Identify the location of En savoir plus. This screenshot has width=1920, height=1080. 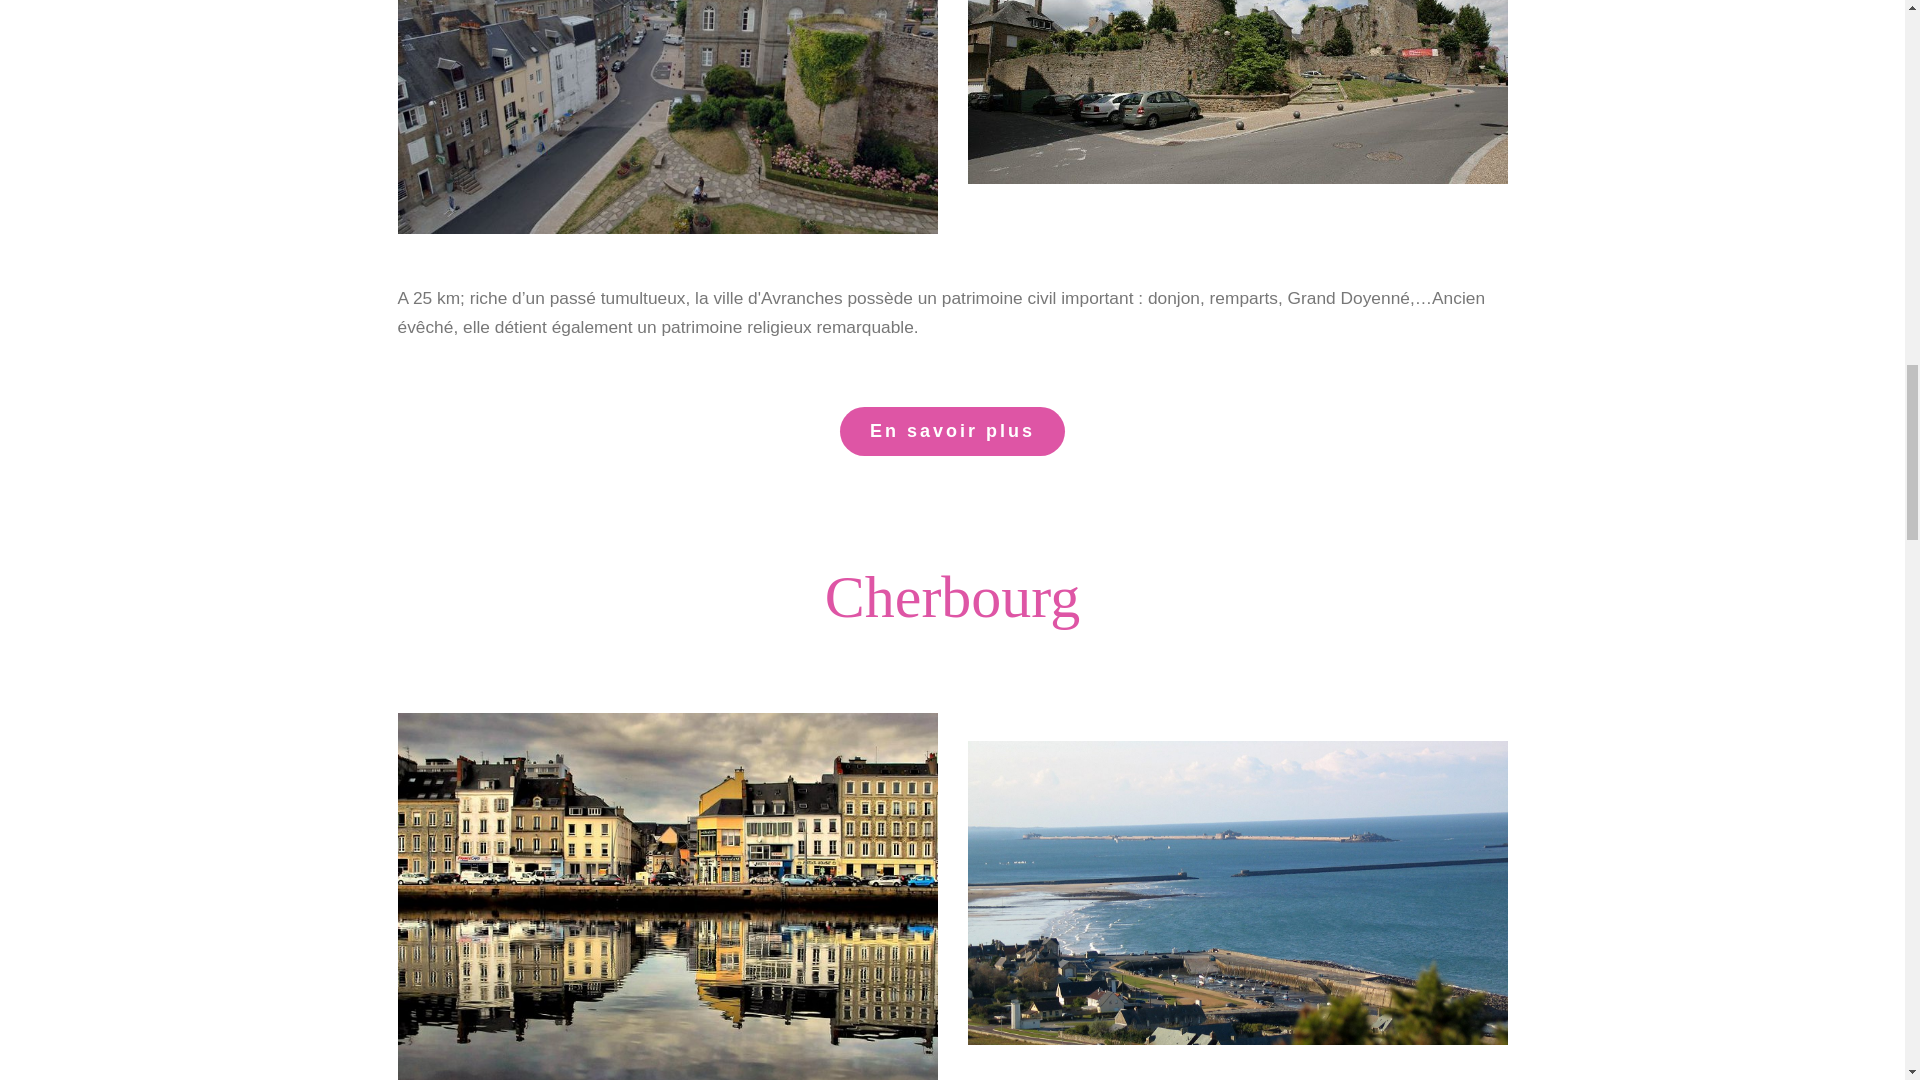
(952, 431).